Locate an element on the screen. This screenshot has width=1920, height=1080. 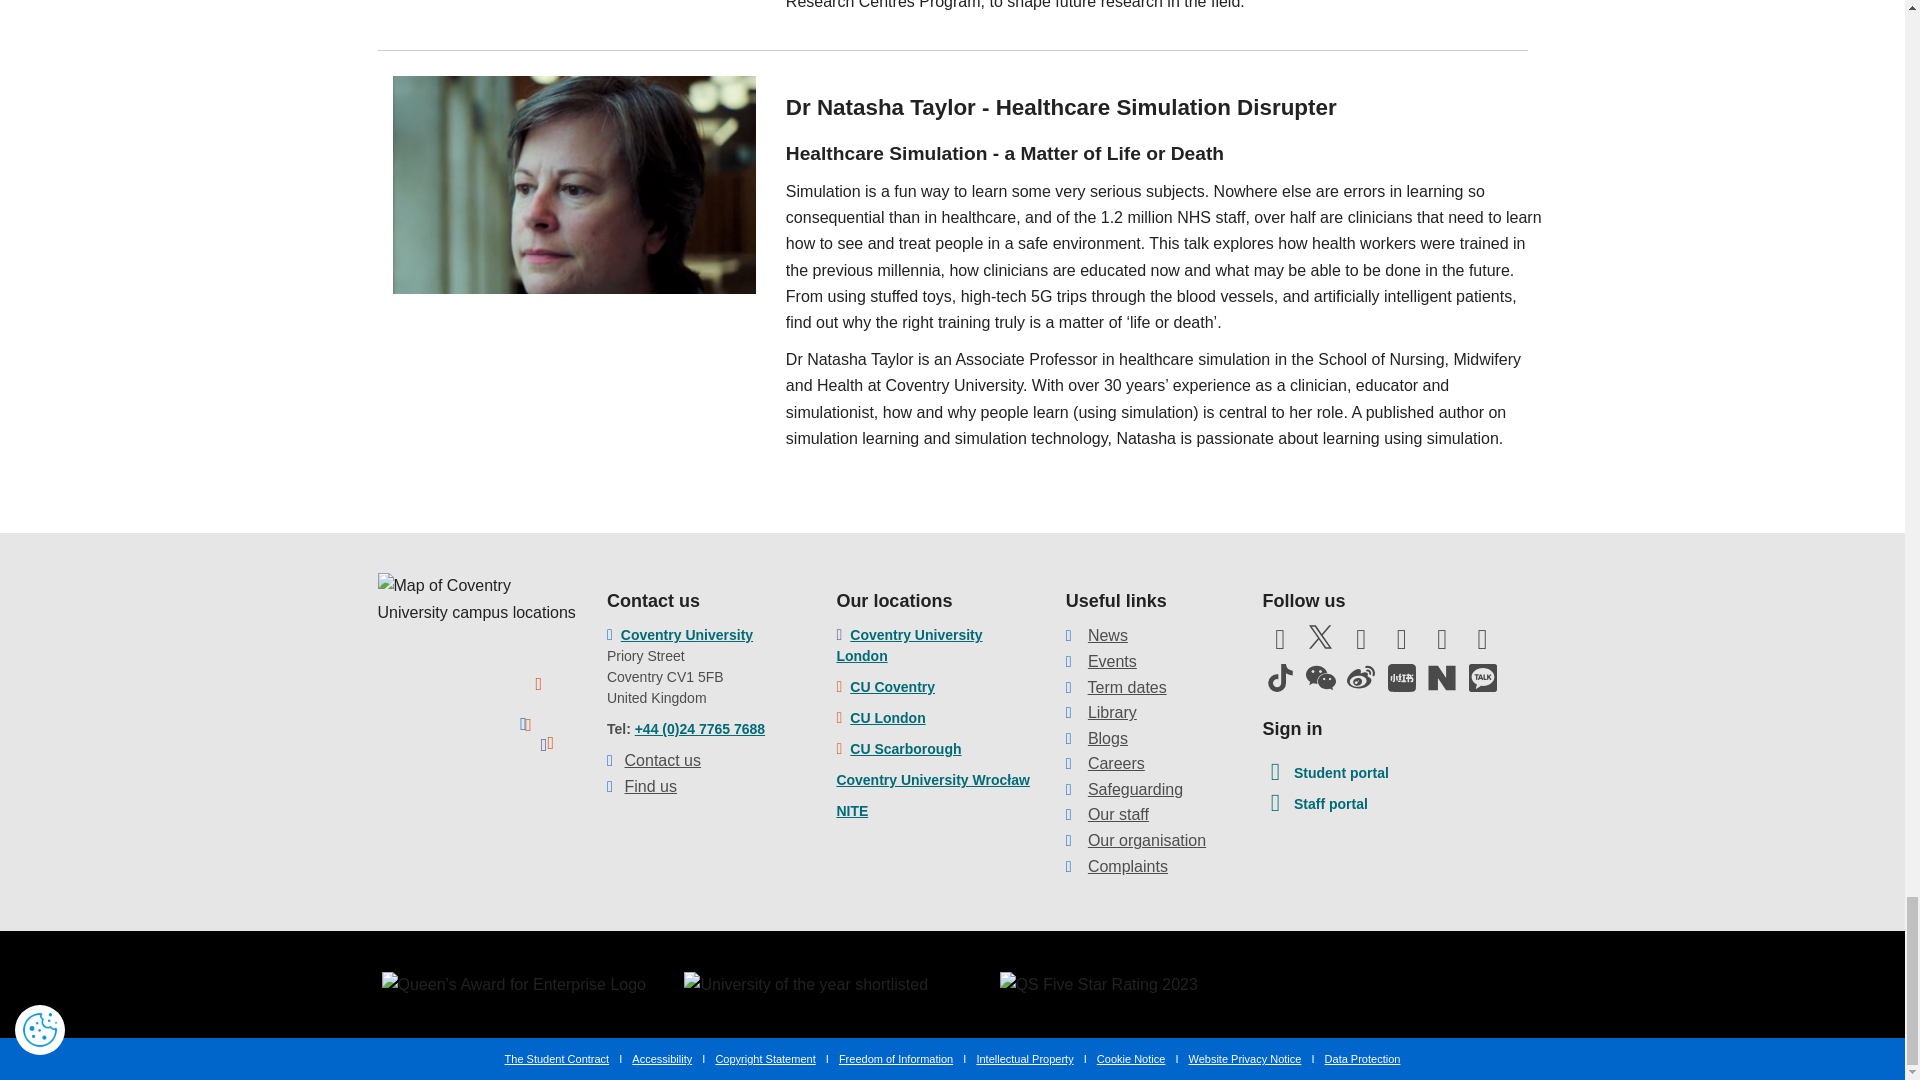
Events is located at coordinates (1112, 661).